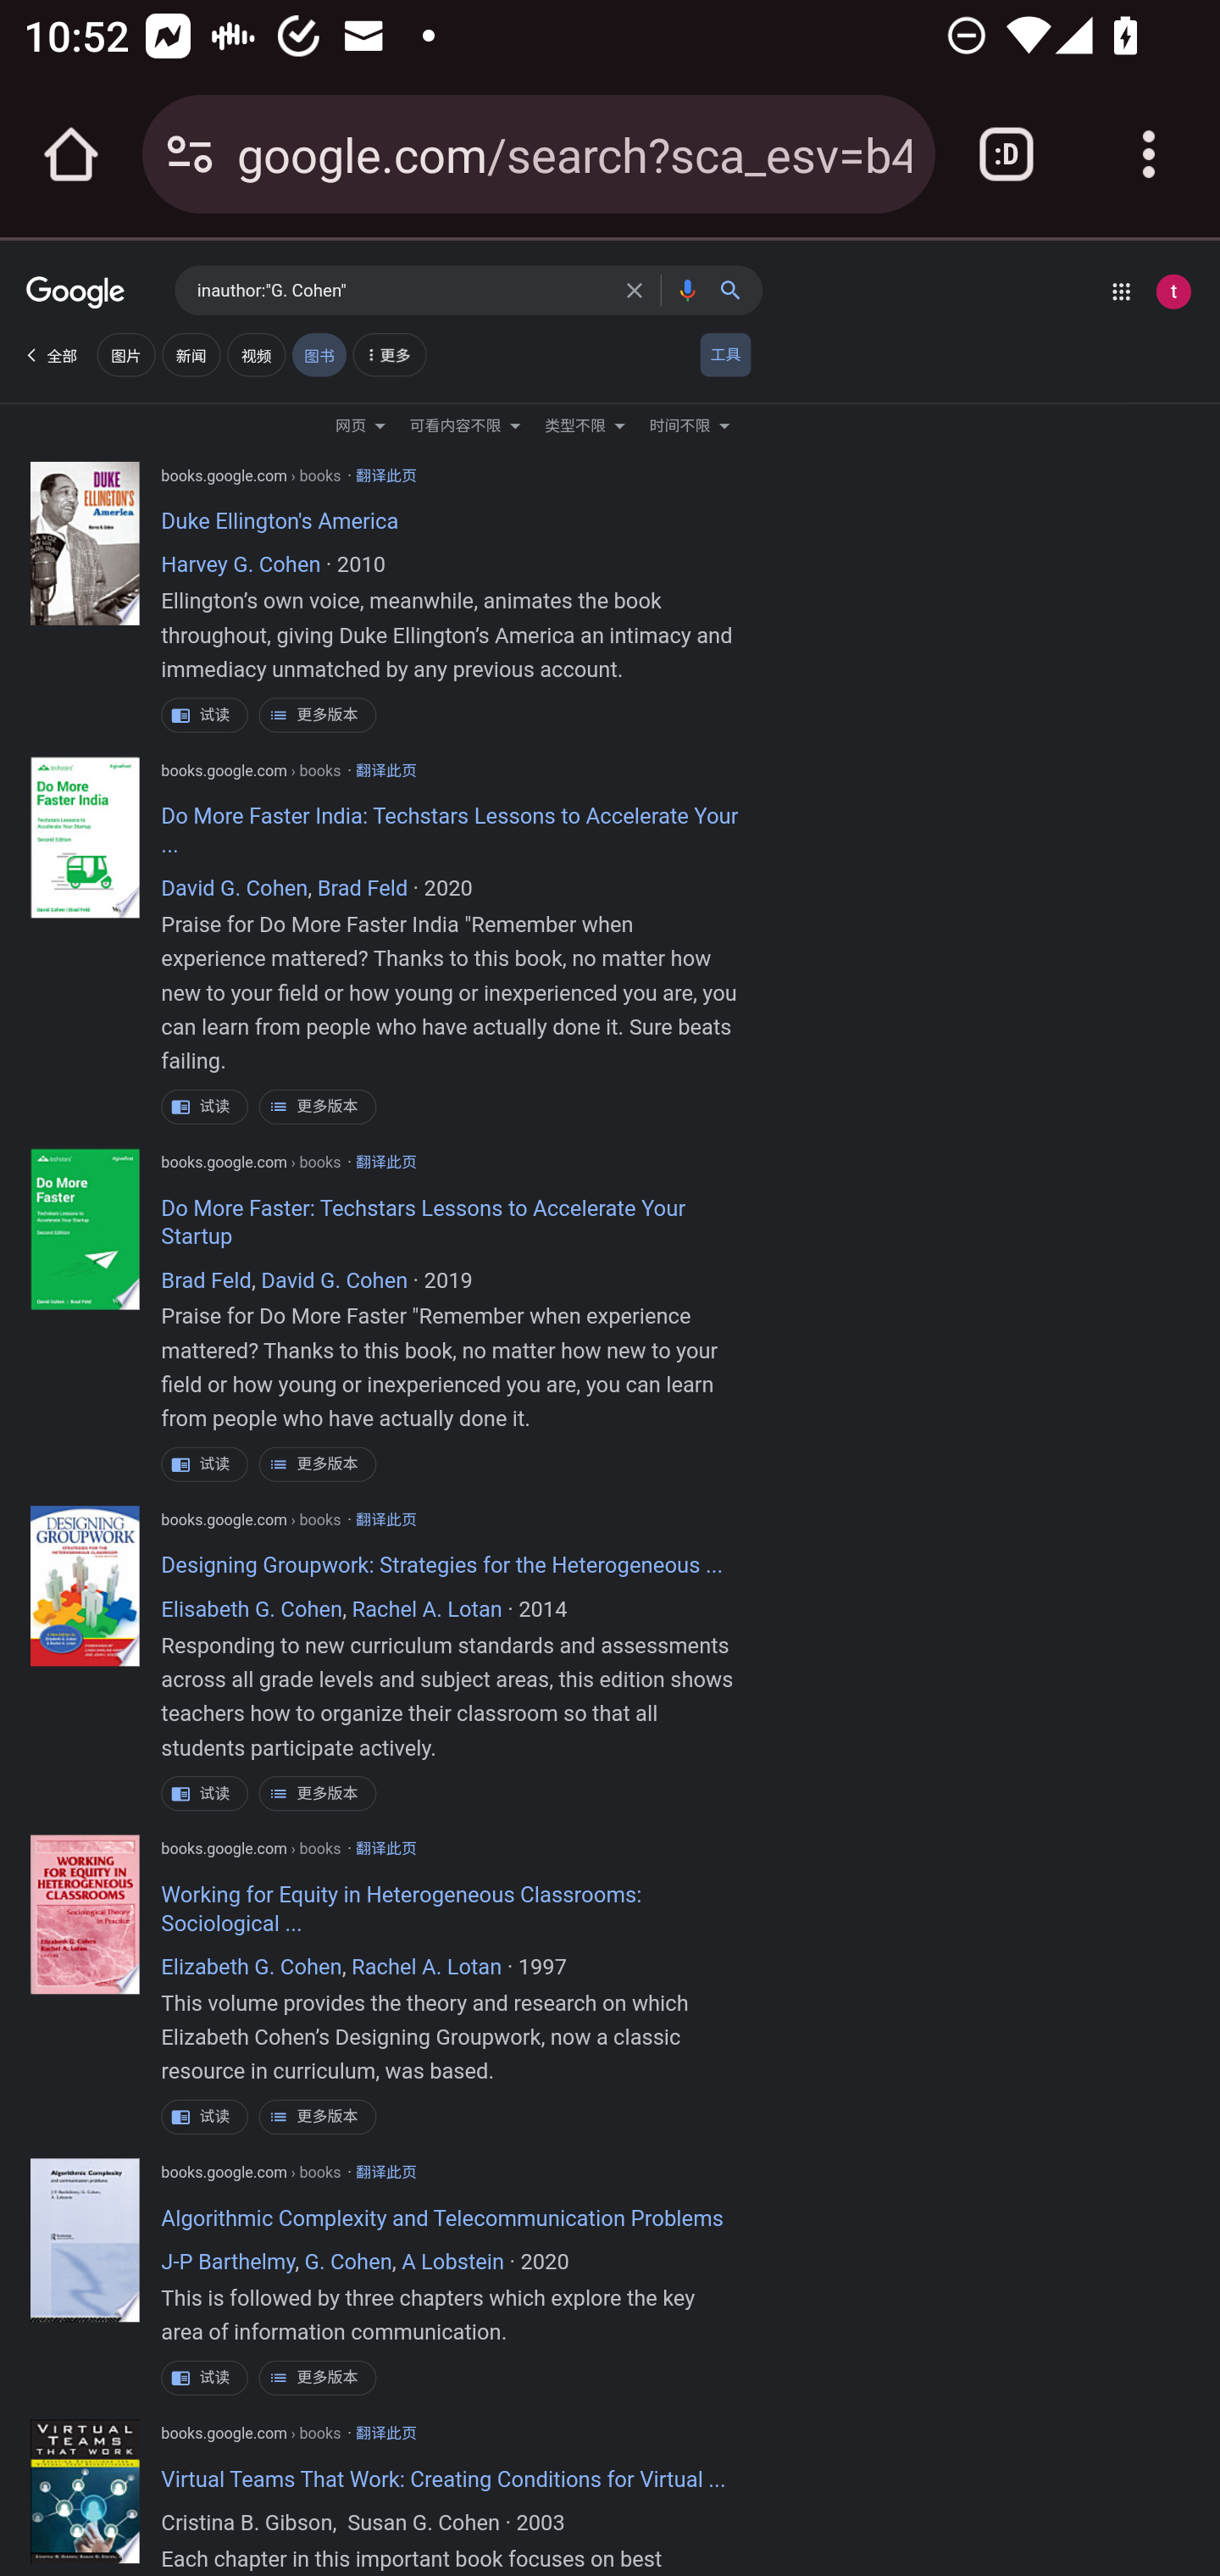  I want to click on 按语音搜索, so click(686, 290).